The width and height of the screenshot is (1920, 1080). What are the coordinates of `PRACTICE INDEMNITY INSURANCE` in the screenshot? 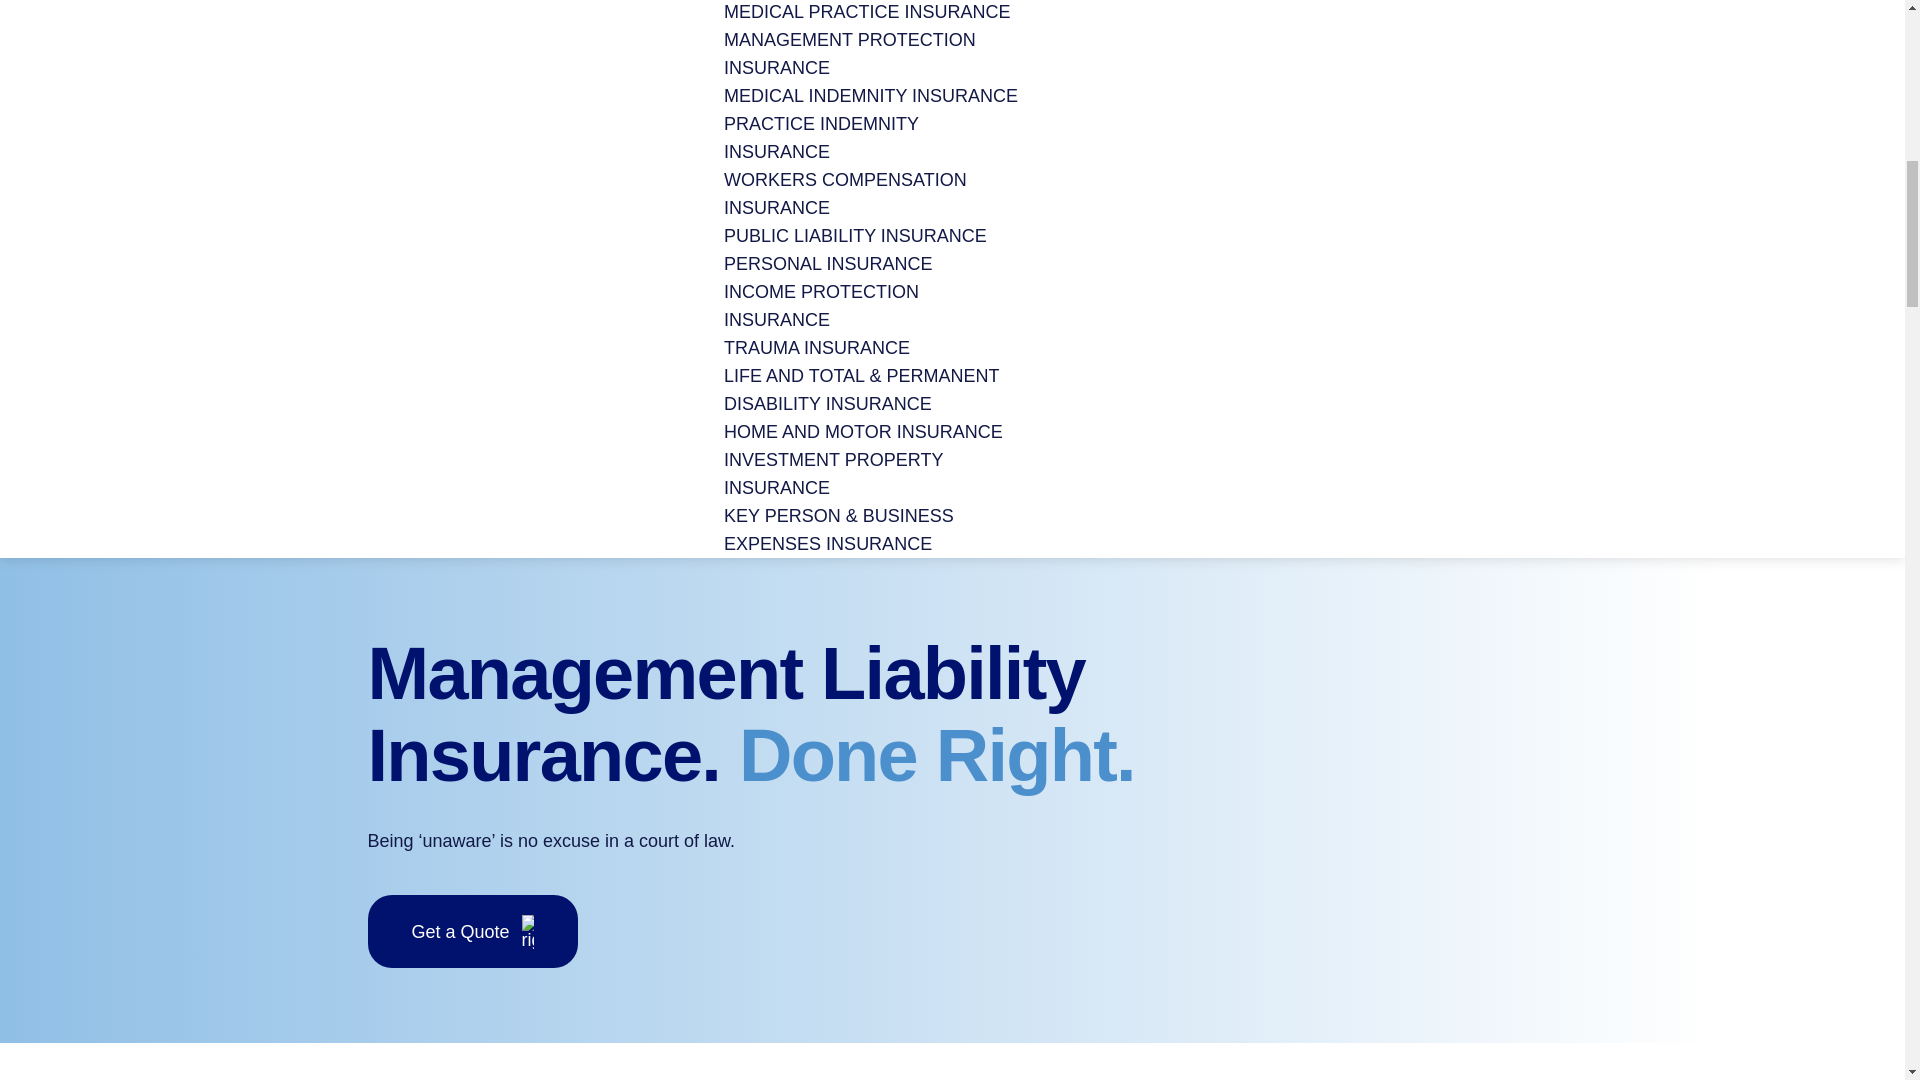 It's located at (821, 138).